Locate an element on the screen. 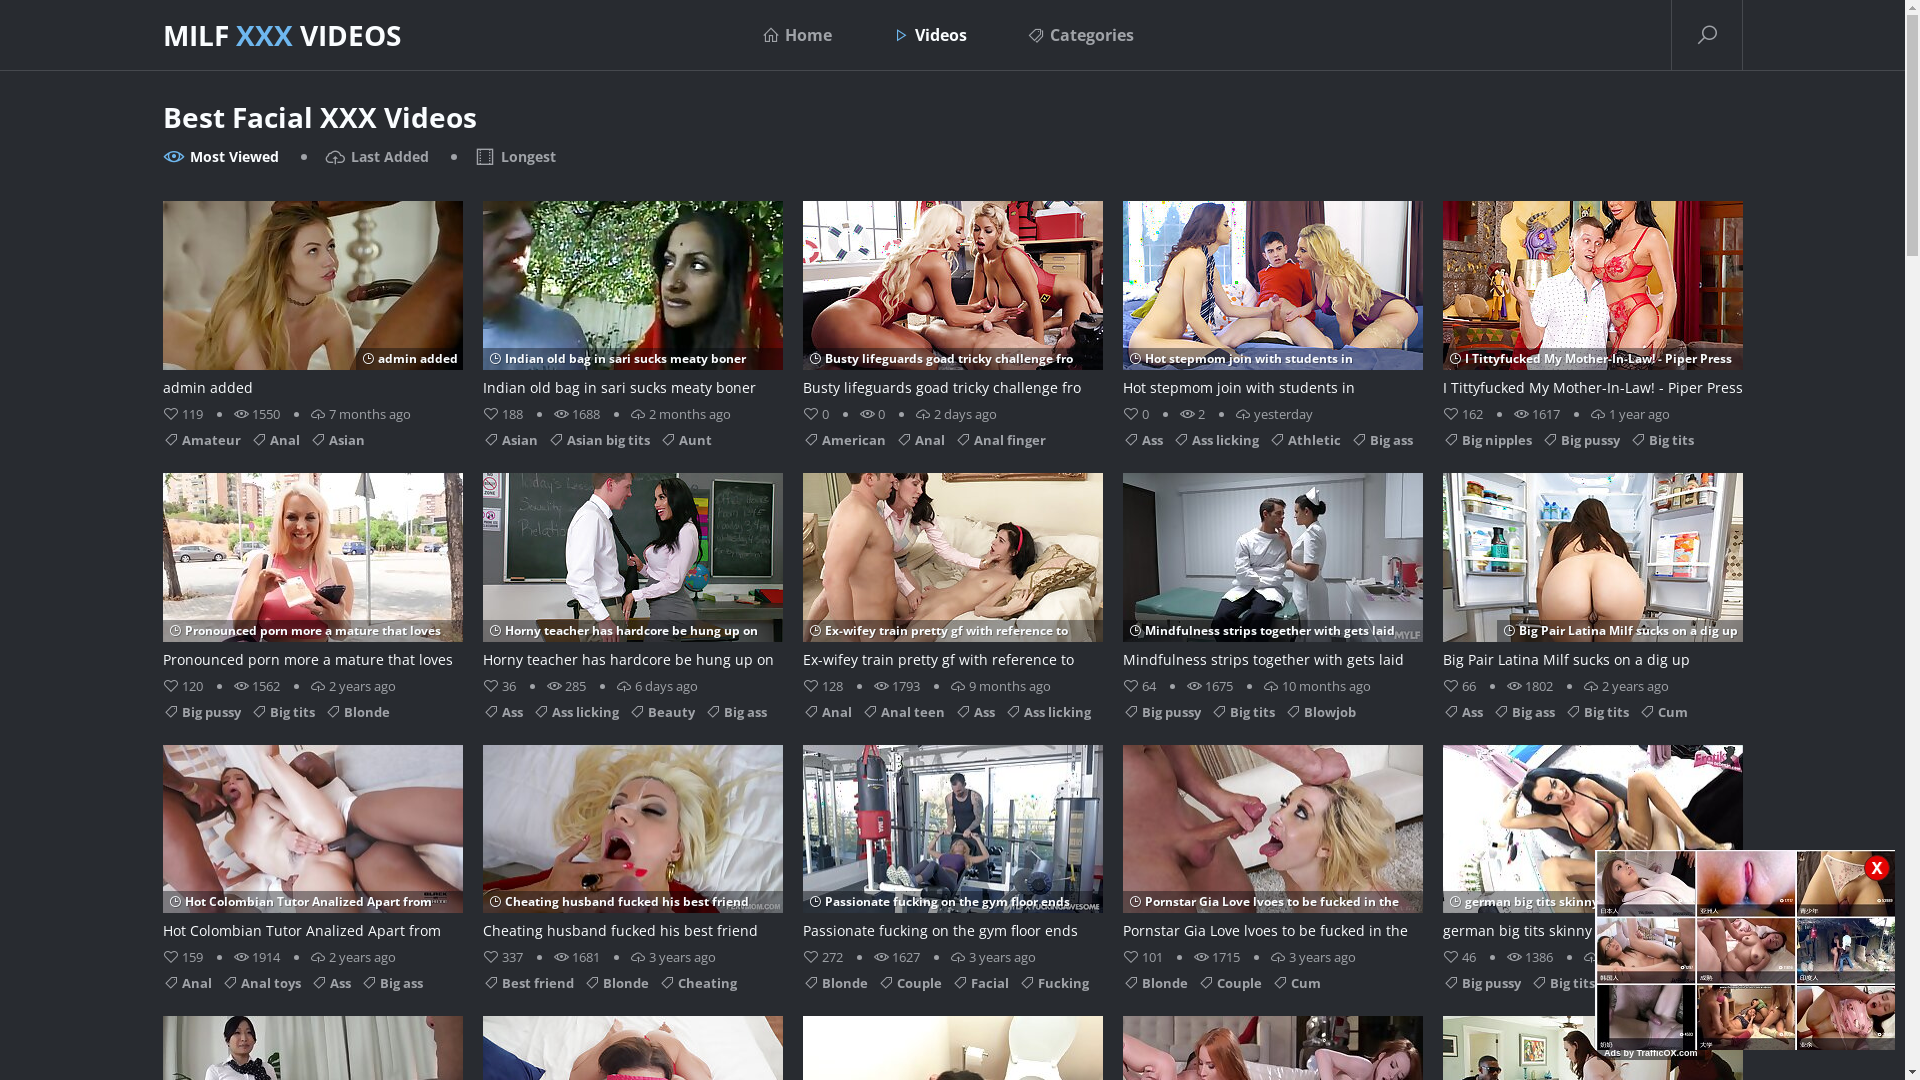 The image size is (1920, 1080). Best friend is located at coordinates (528, 983).